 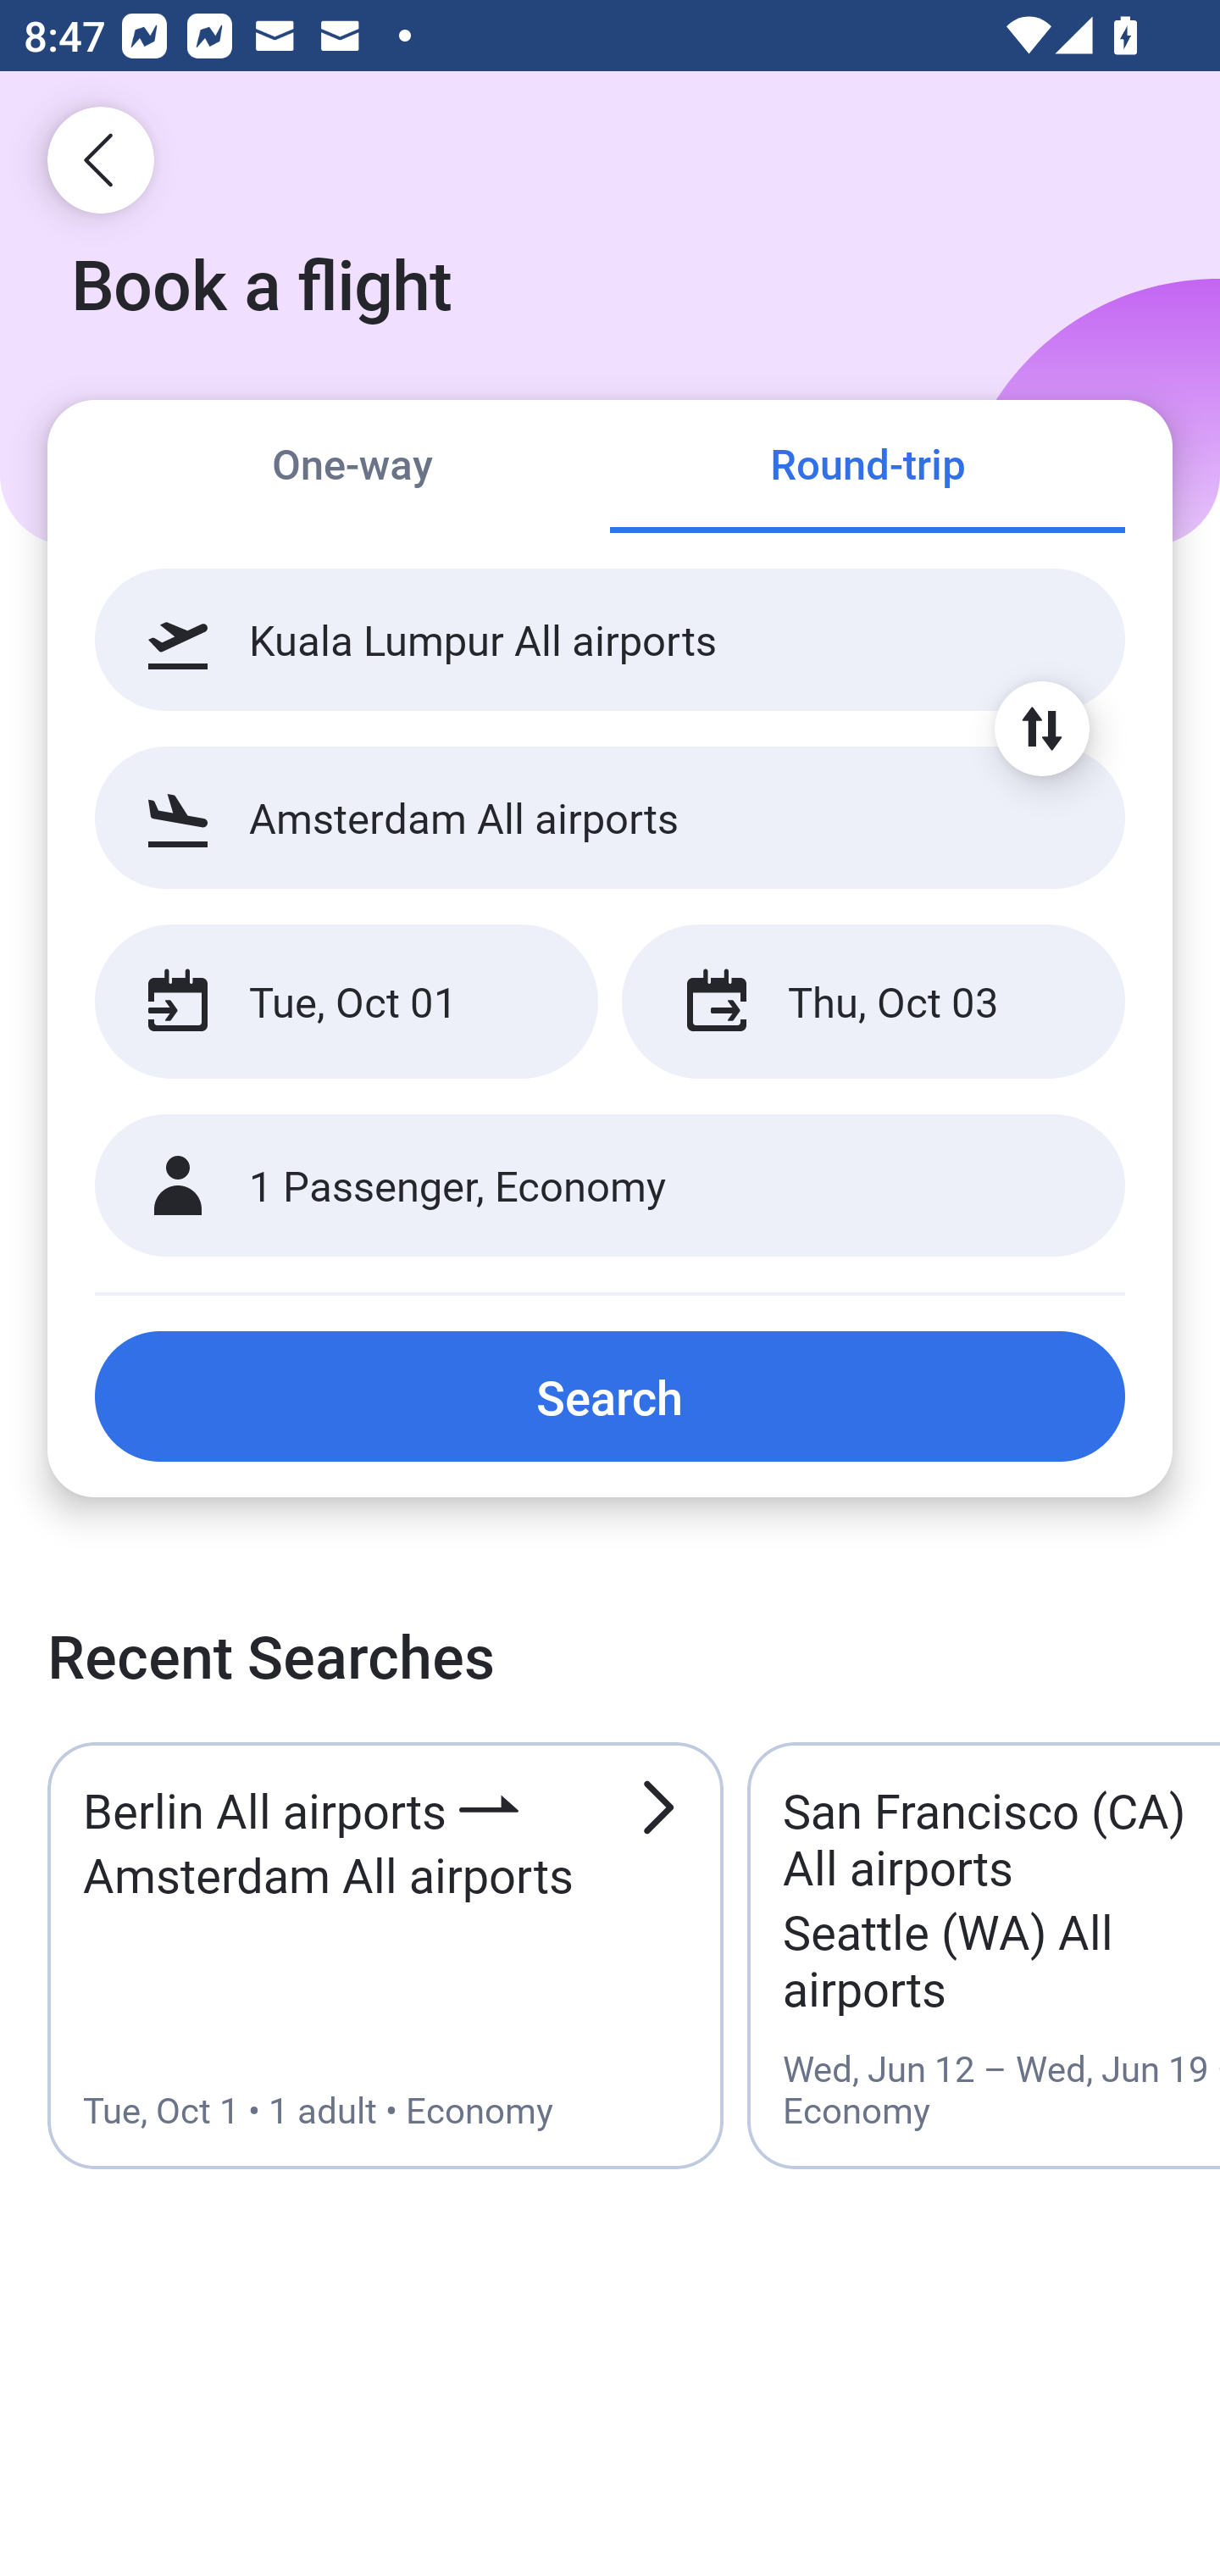 I want to click on 1 Passenger, Economy, so click(x=610, y=1186).